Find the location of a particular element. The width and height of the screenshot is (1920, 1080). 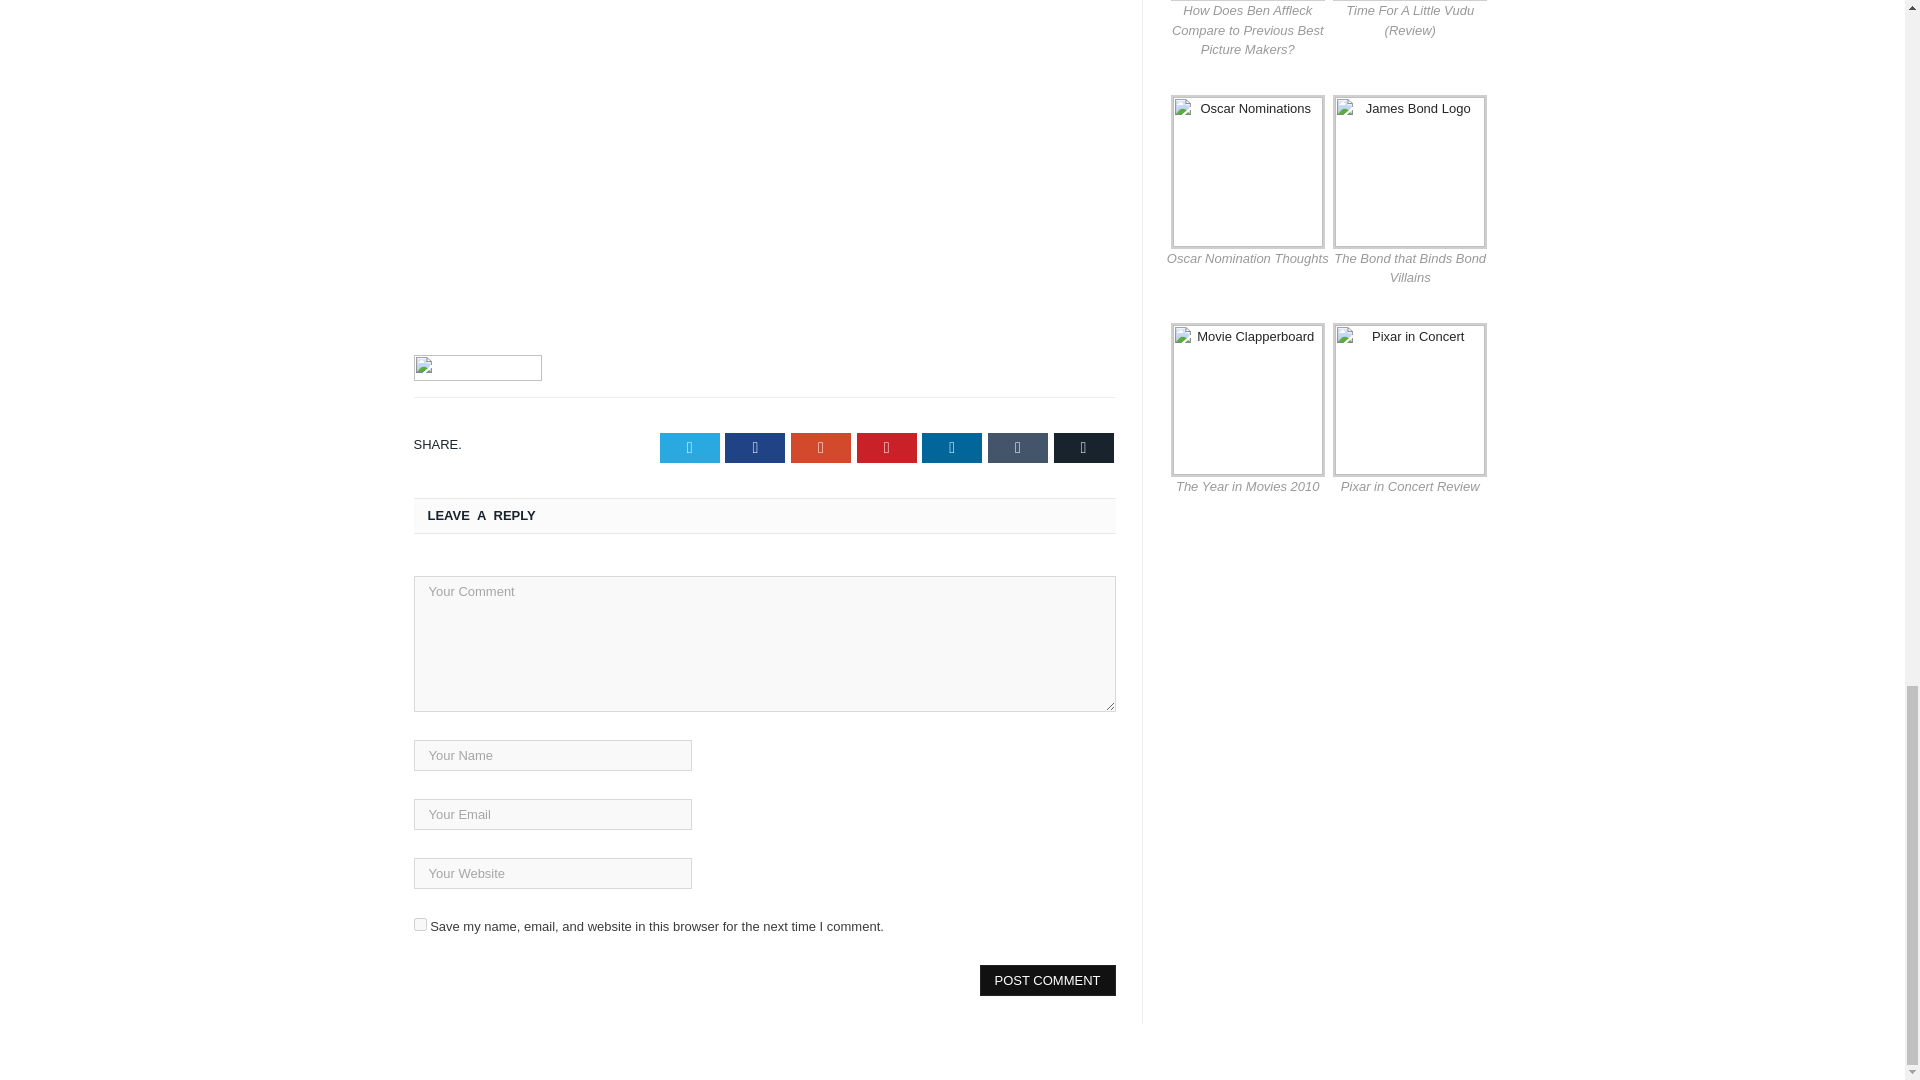

Post Comment is located at coordinates (1047, 980).